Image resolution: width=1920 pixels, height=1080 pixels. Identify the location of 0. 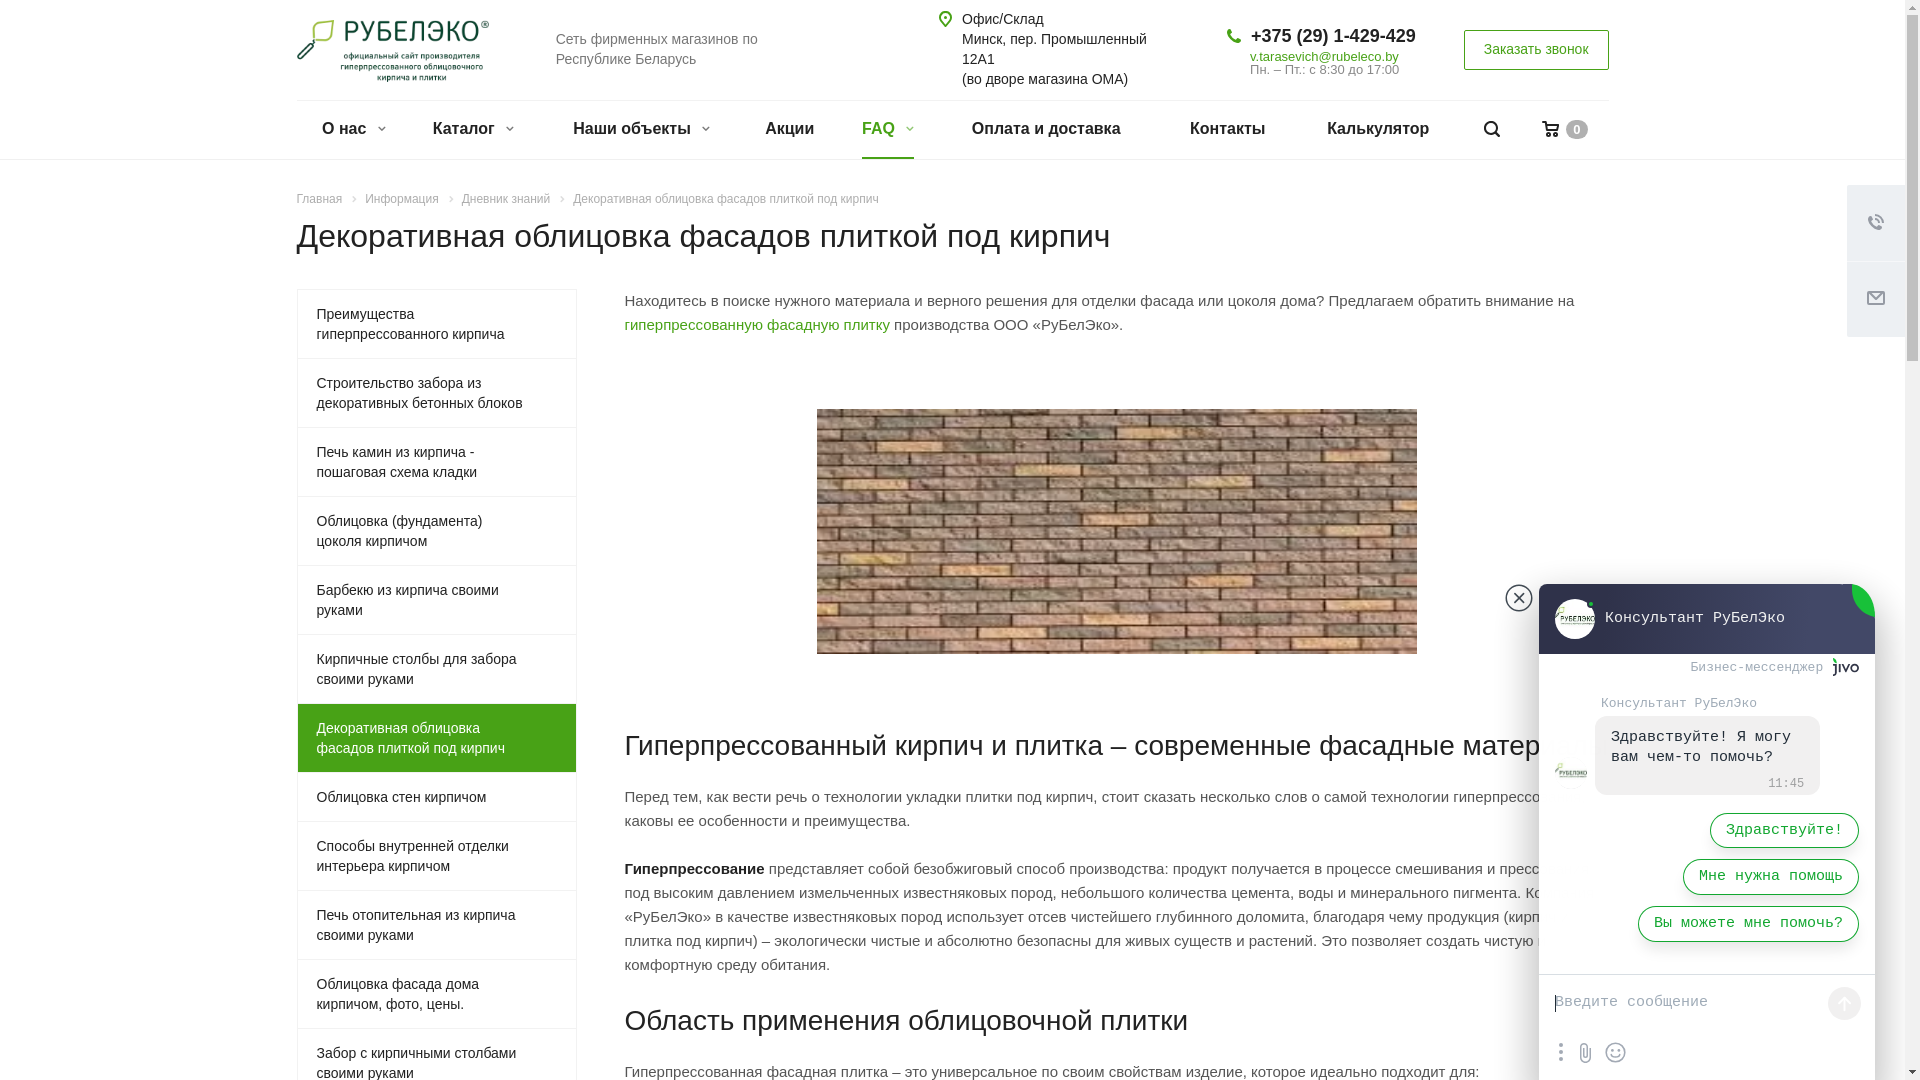
(1564, 130).